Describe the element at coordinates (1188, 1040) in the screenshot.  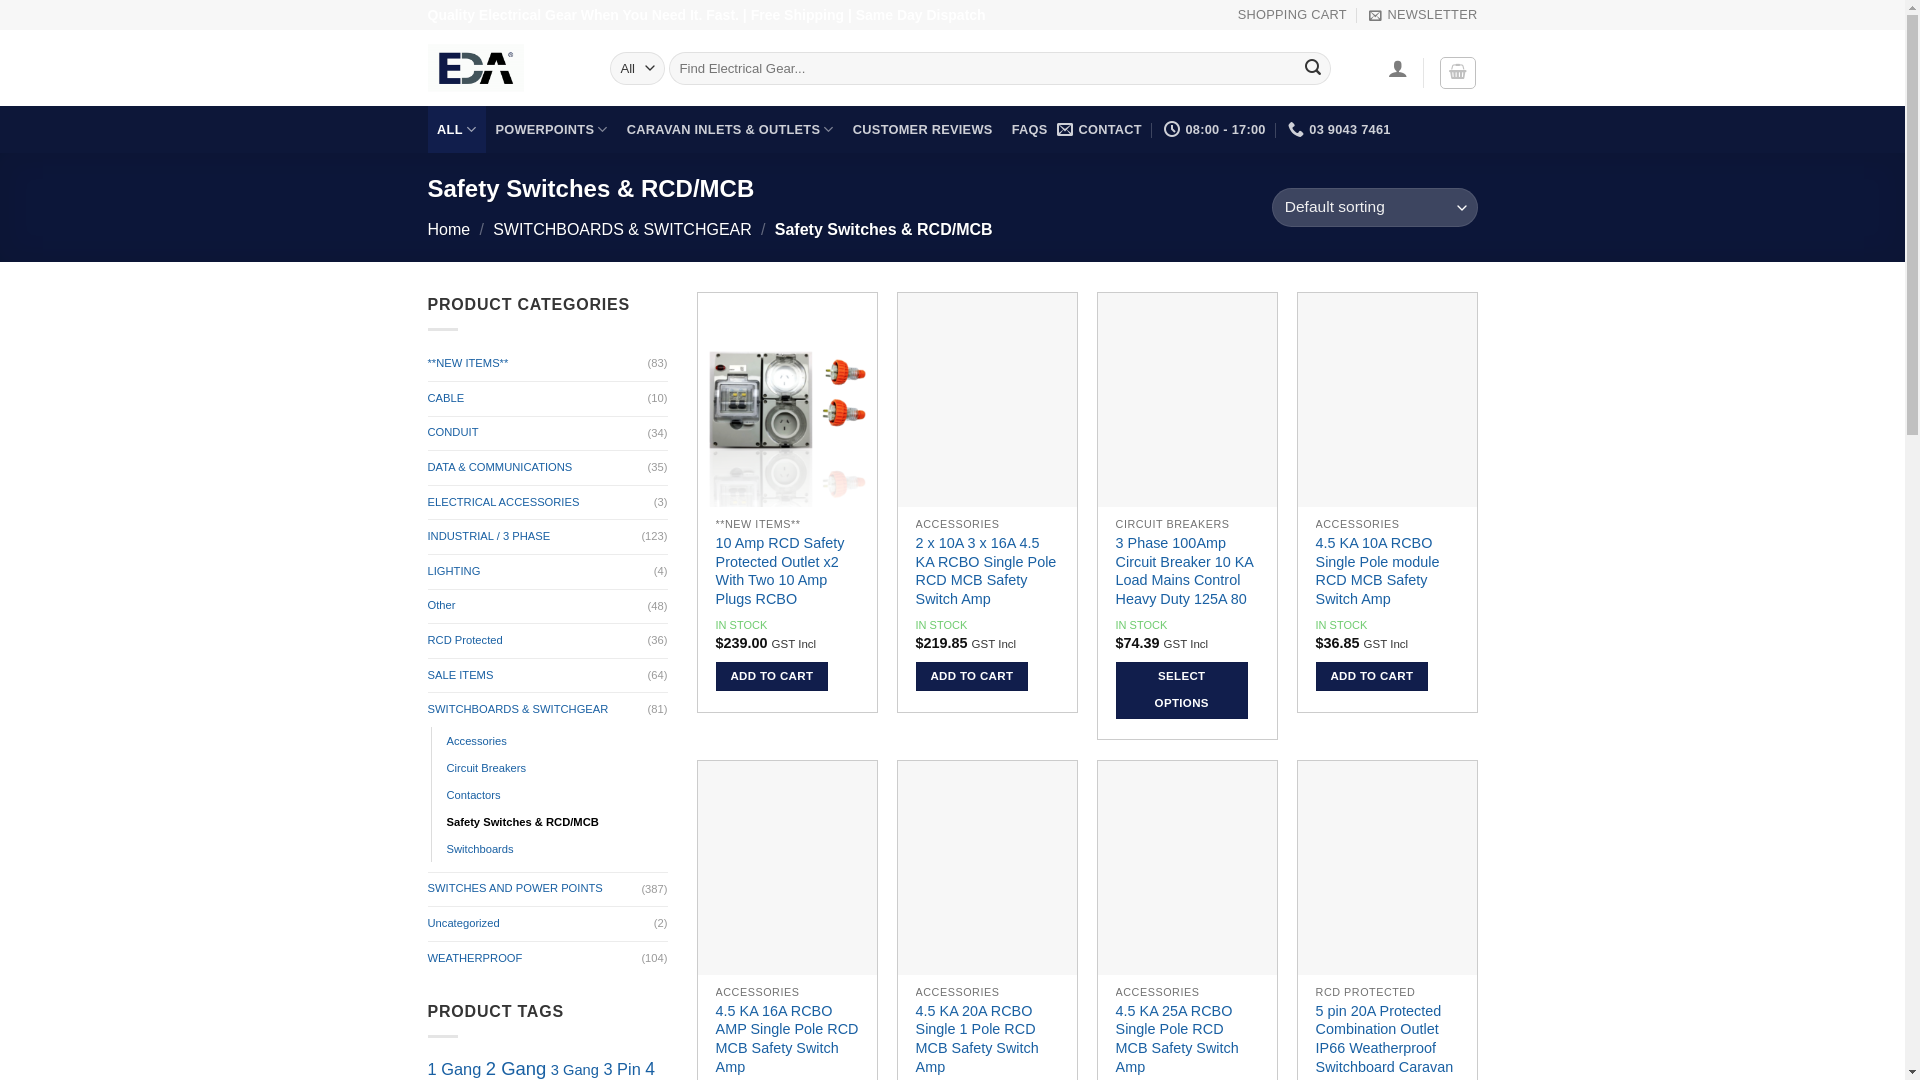
I see `4.5 KA 25A RCBO Single Pole RCD MCB Safety Switch Amp` at that location.